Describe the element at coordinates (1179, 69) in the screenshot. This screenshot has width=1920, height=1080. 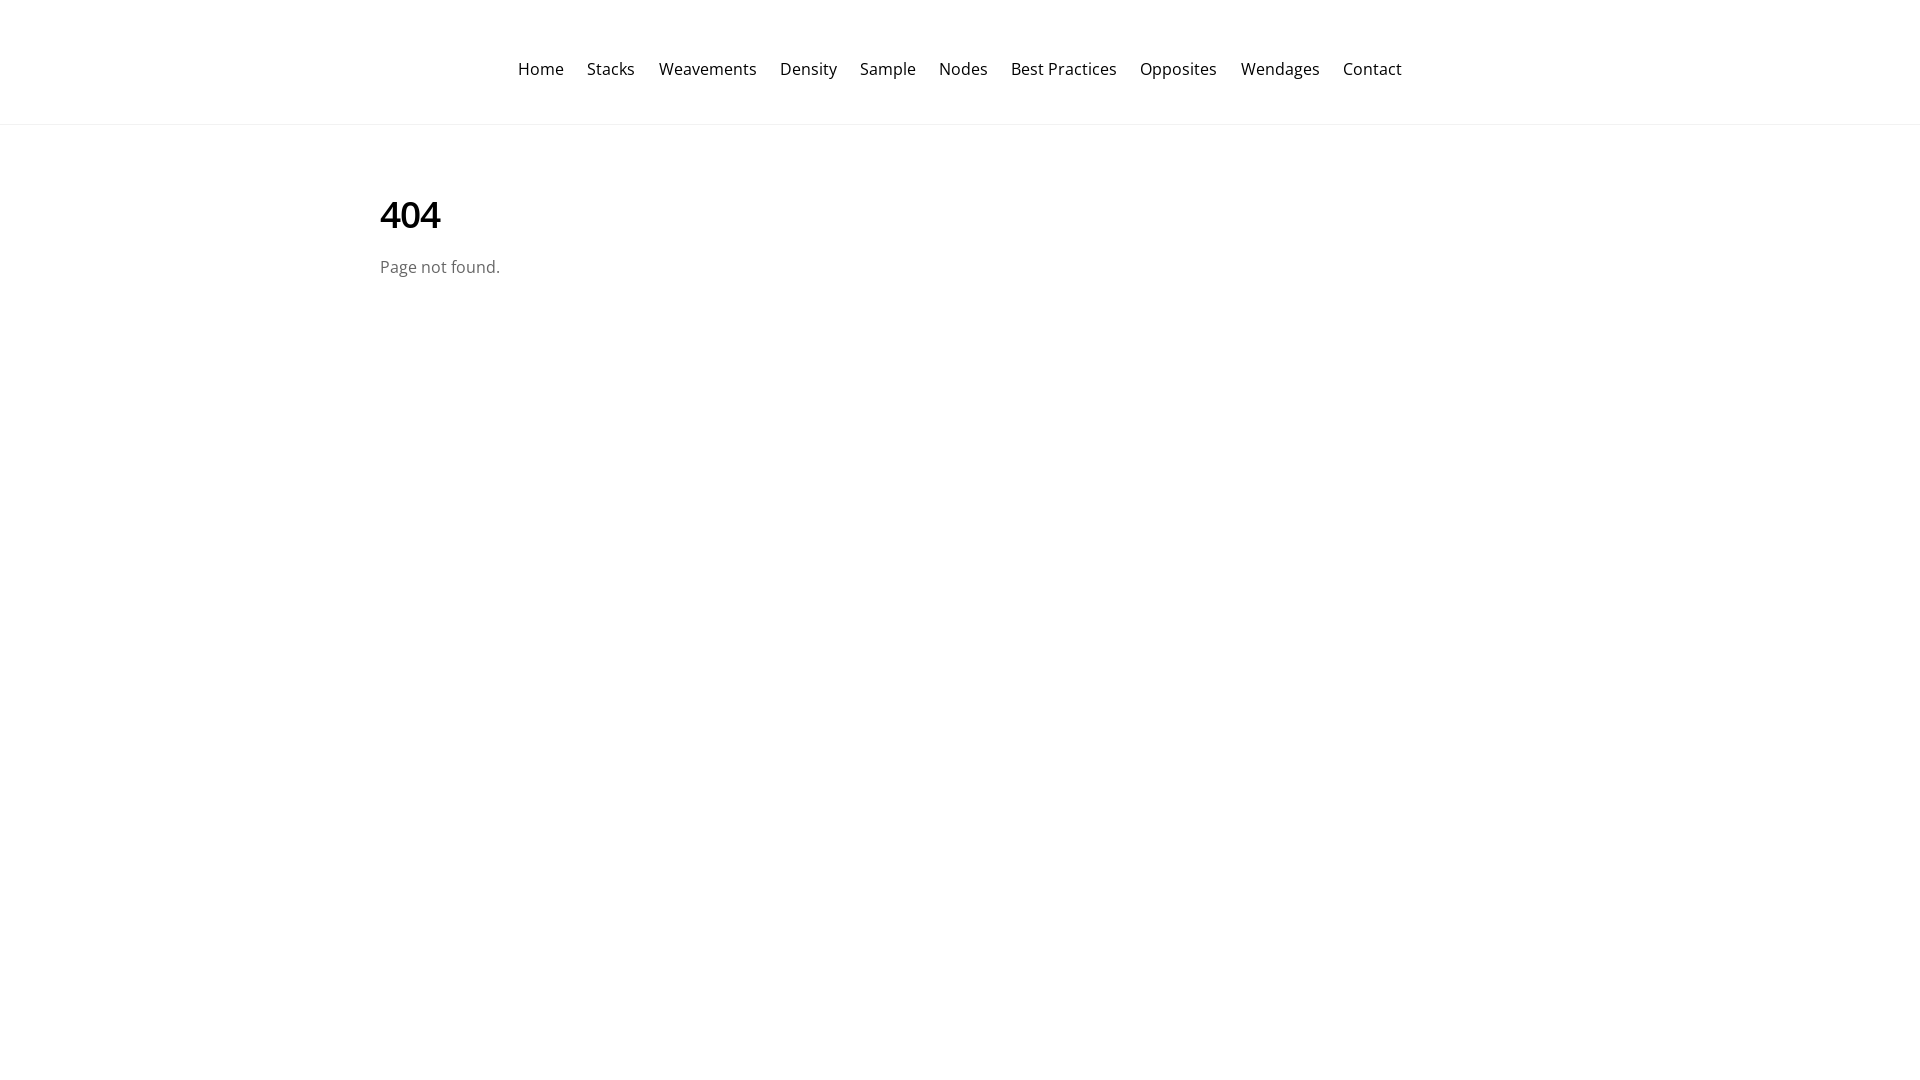
I see `Opposites` at that location.